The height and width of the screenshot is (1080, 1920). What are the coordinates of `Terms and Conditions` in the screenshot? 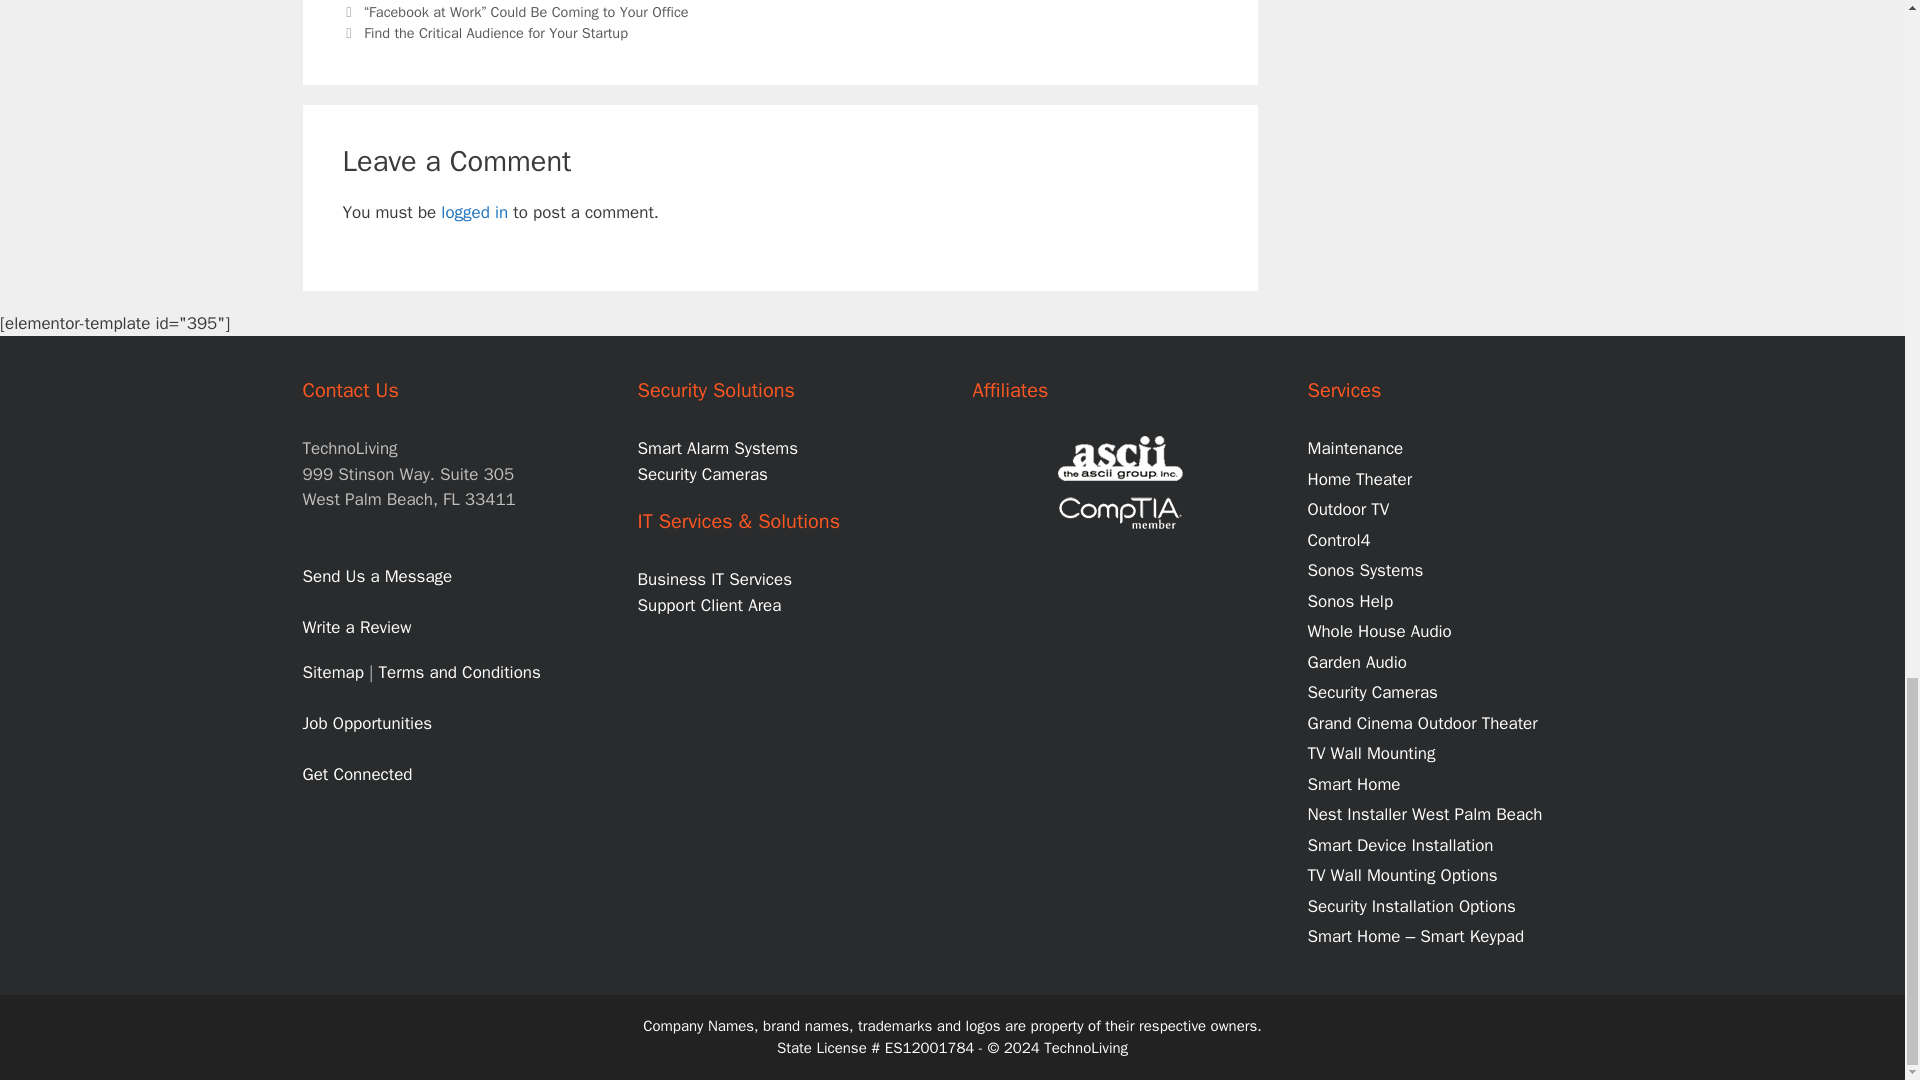 It's located at (460, 672).